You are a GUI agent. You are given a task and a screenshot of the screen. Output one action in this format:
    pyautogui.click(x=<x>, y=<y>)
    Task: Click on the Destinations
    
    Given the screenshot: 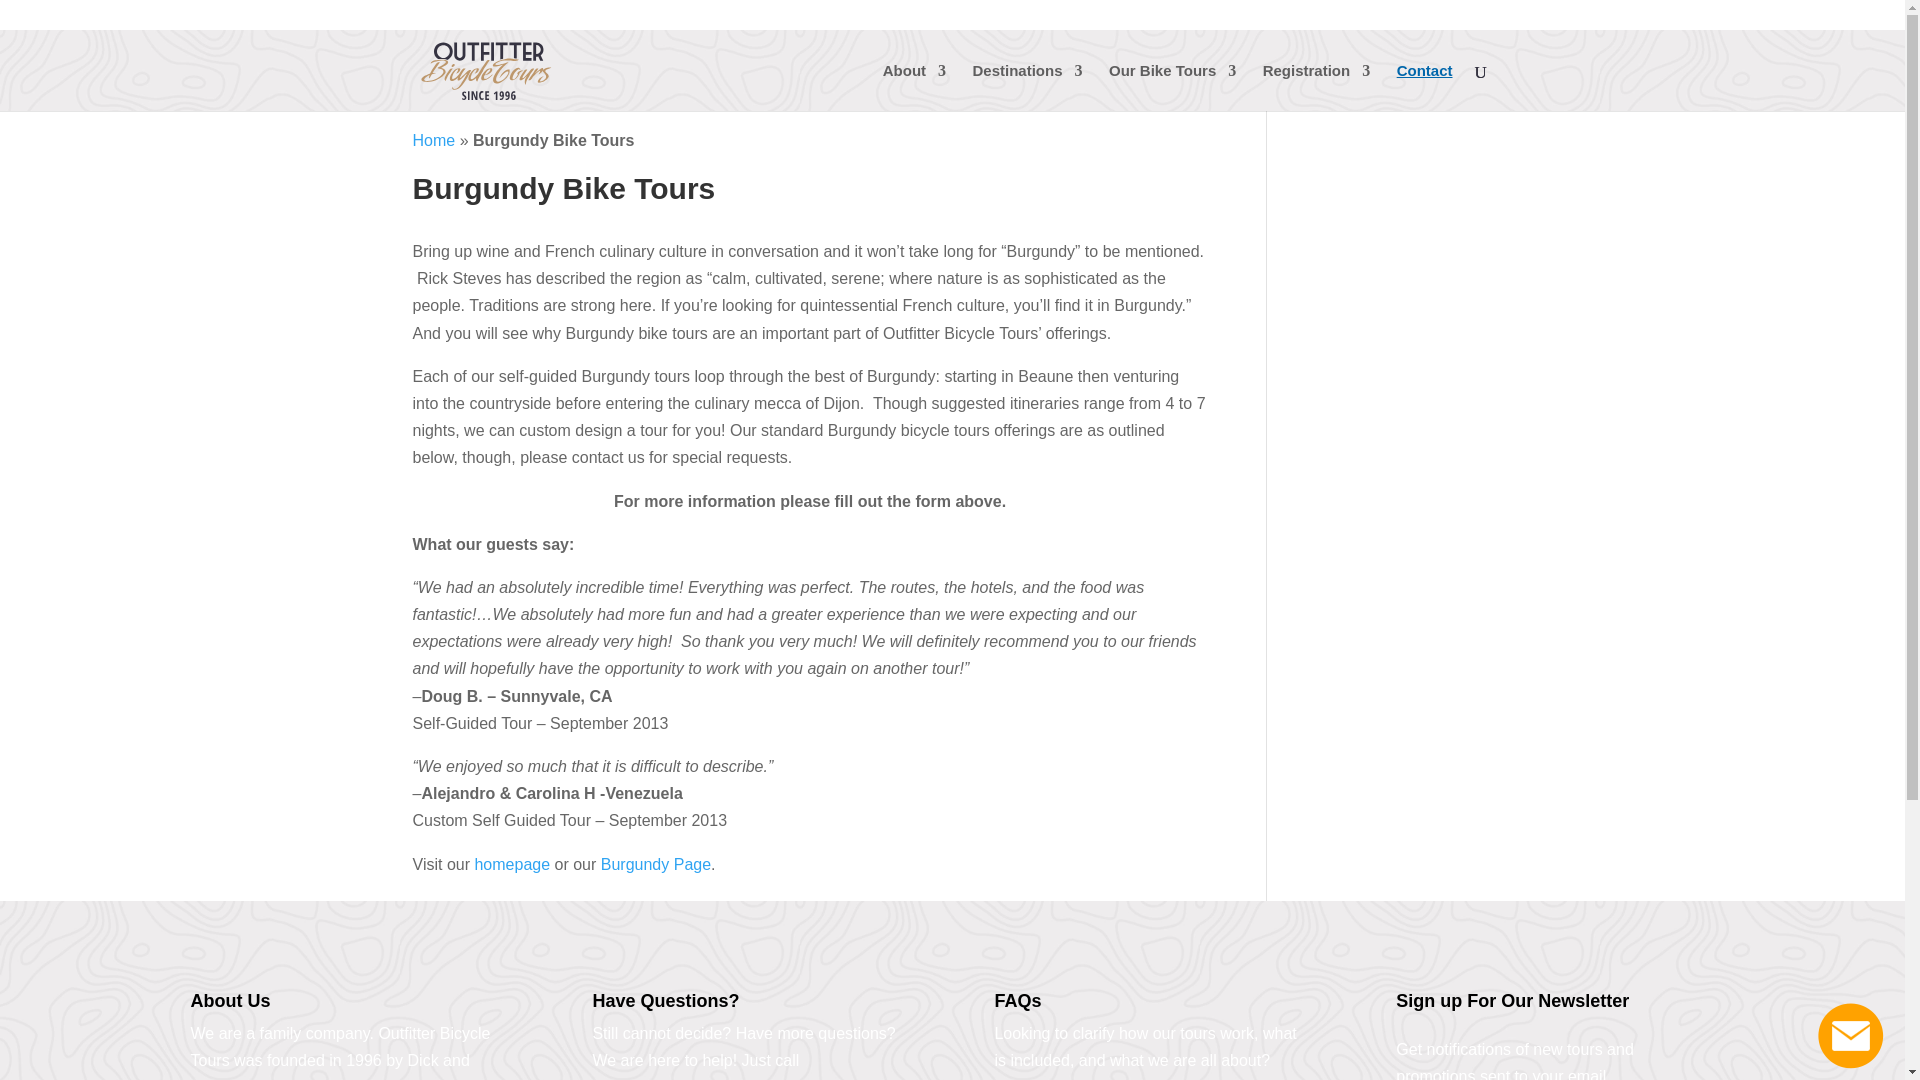 What is the action you would take?
    pyautogui.click(x=1028, y=87)
    